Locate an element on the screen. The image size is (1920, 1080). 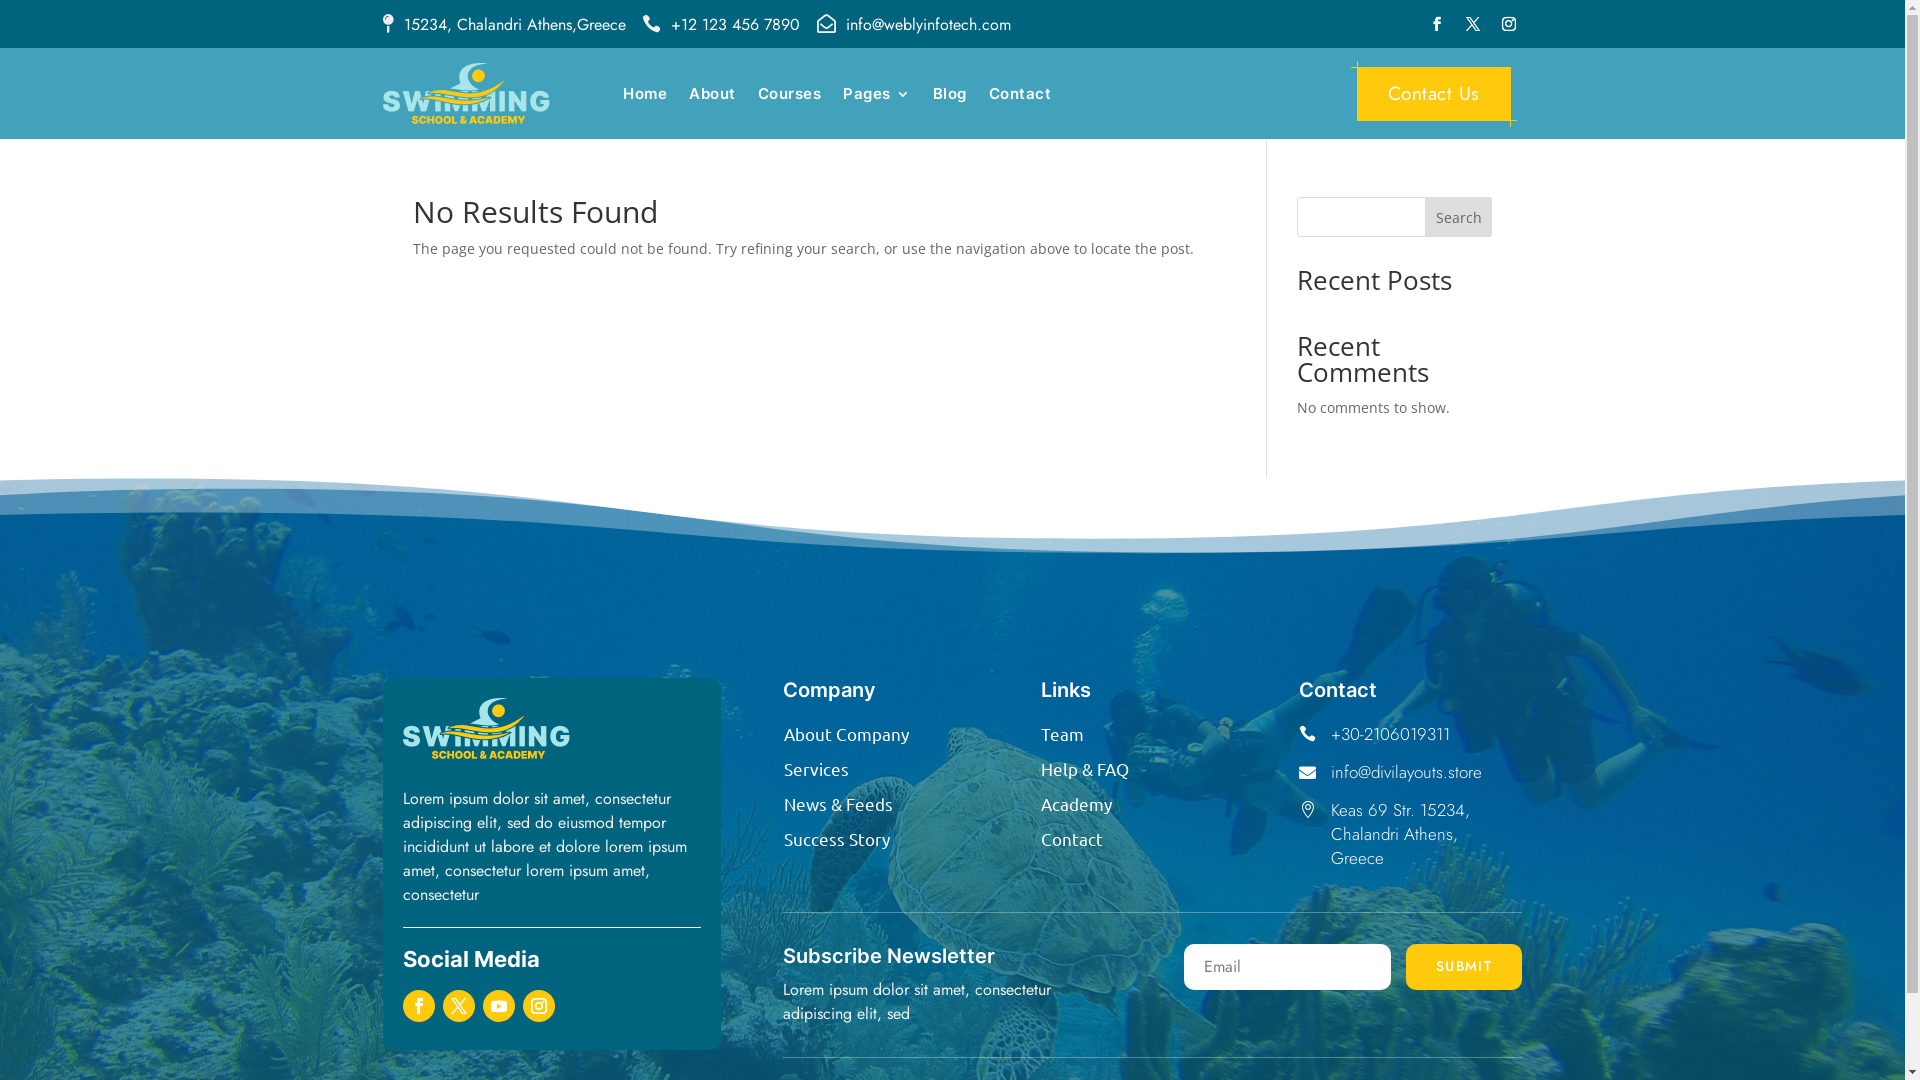
Follow on X is located at coordinates (458, 1006).